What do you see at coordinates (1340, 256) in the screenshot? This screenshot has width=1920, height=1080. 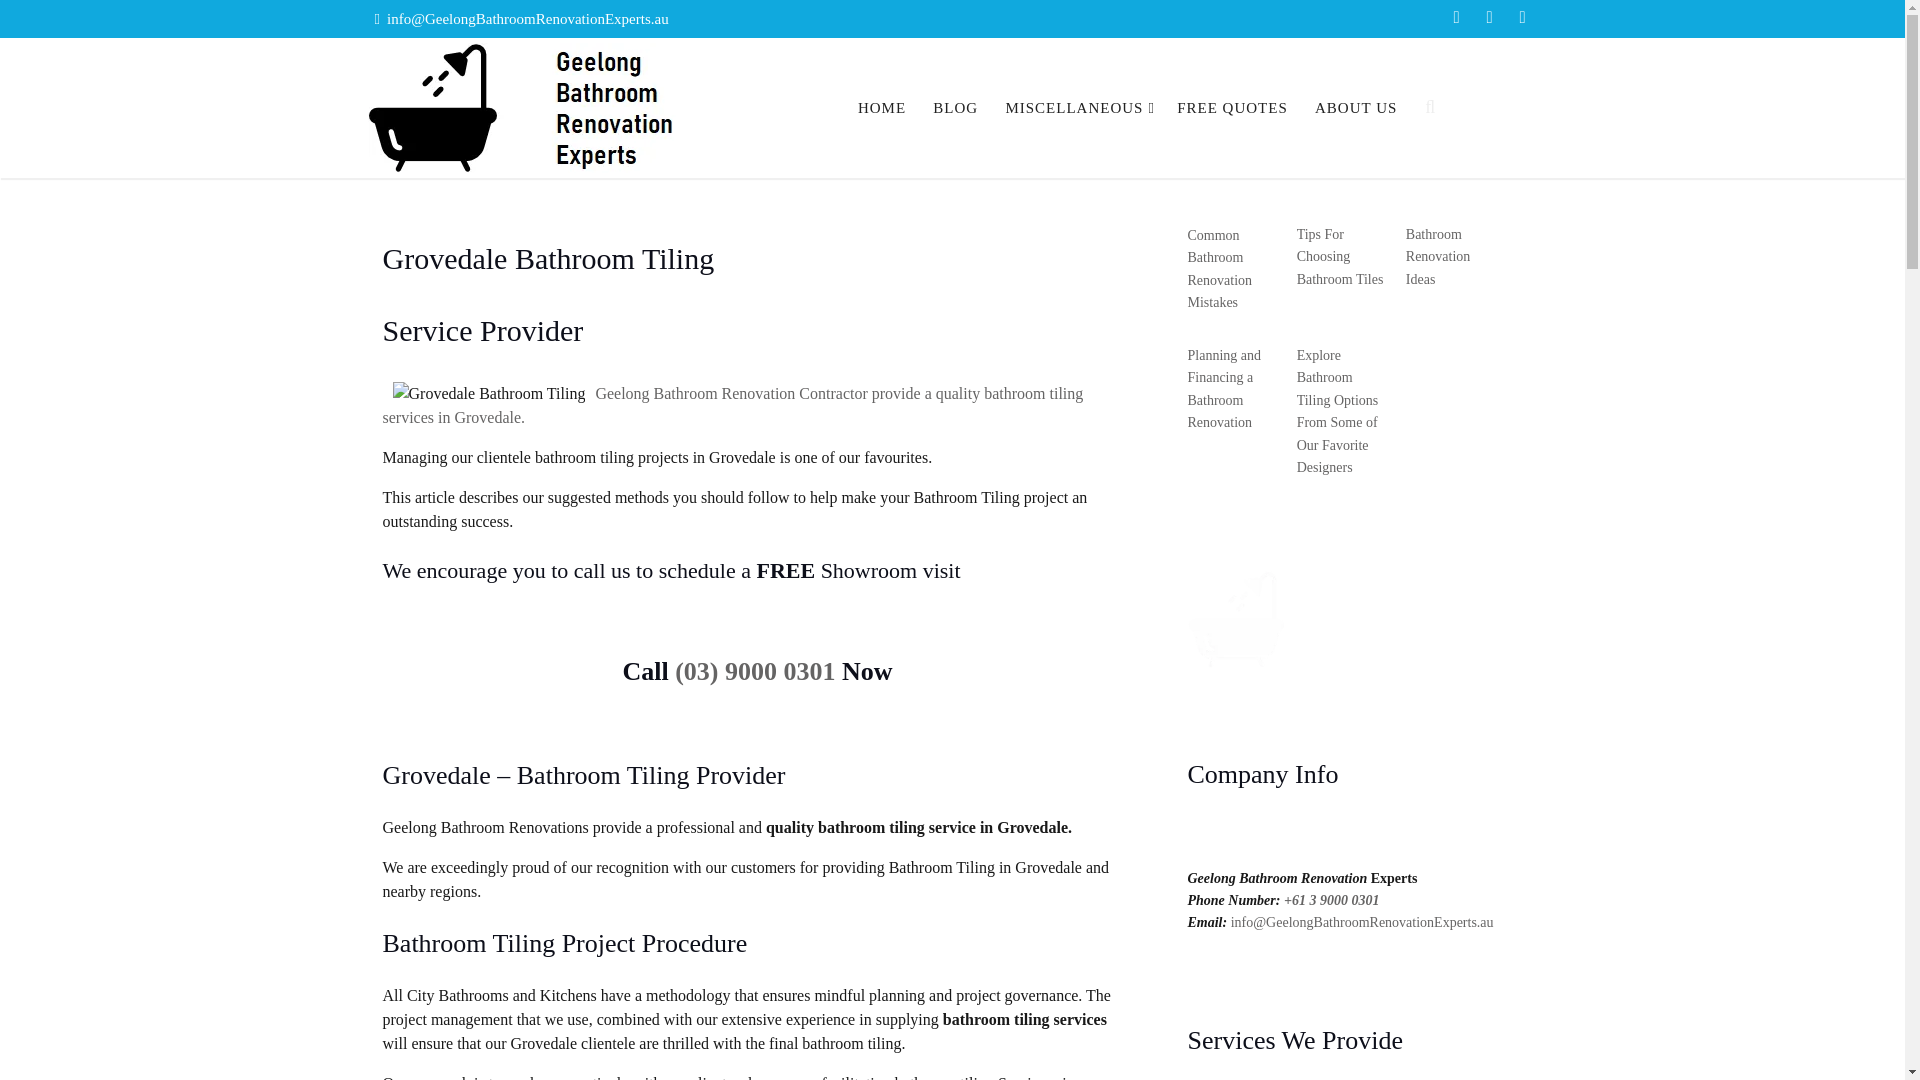 I see `Tips For Choosing Bathroom Tiles` at bounding box center [1340, 256].